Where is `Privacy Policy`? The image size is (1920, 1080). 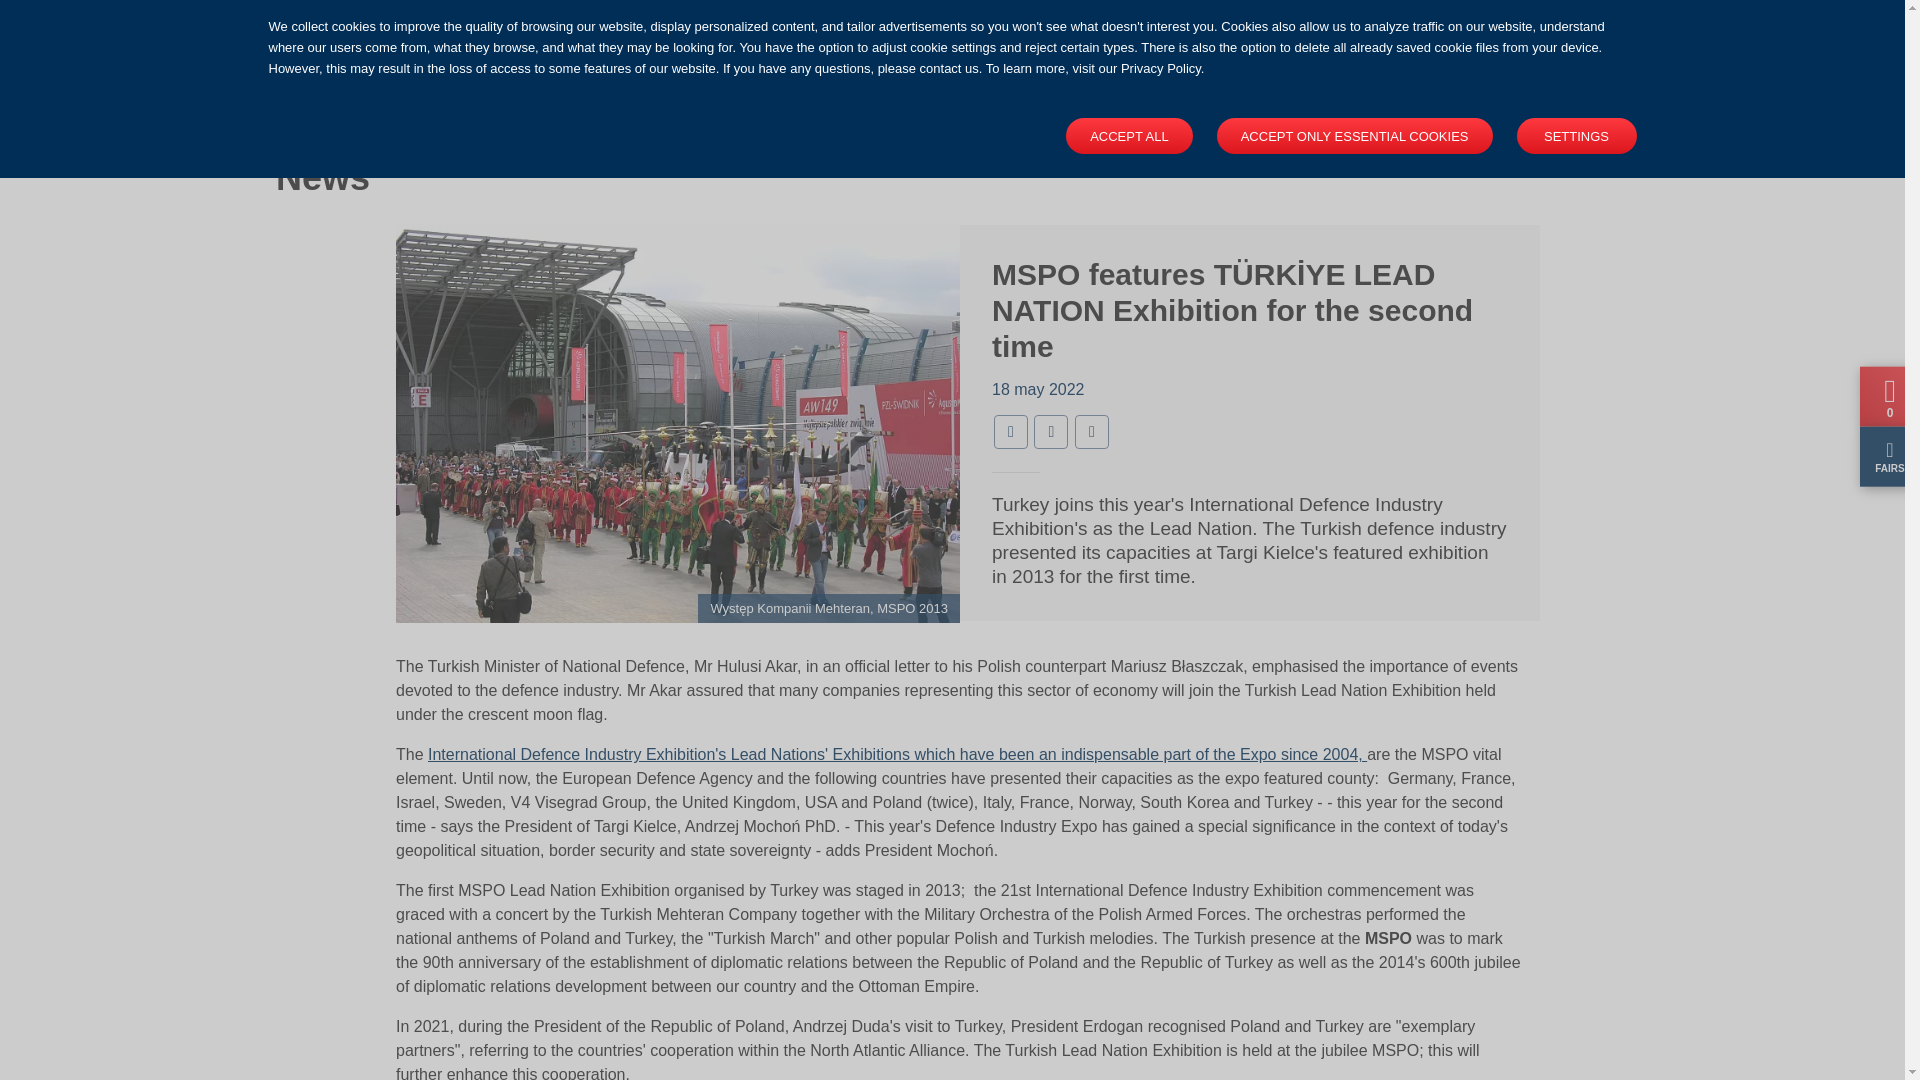
Privacy Policy is located at coordinates (982, 37).